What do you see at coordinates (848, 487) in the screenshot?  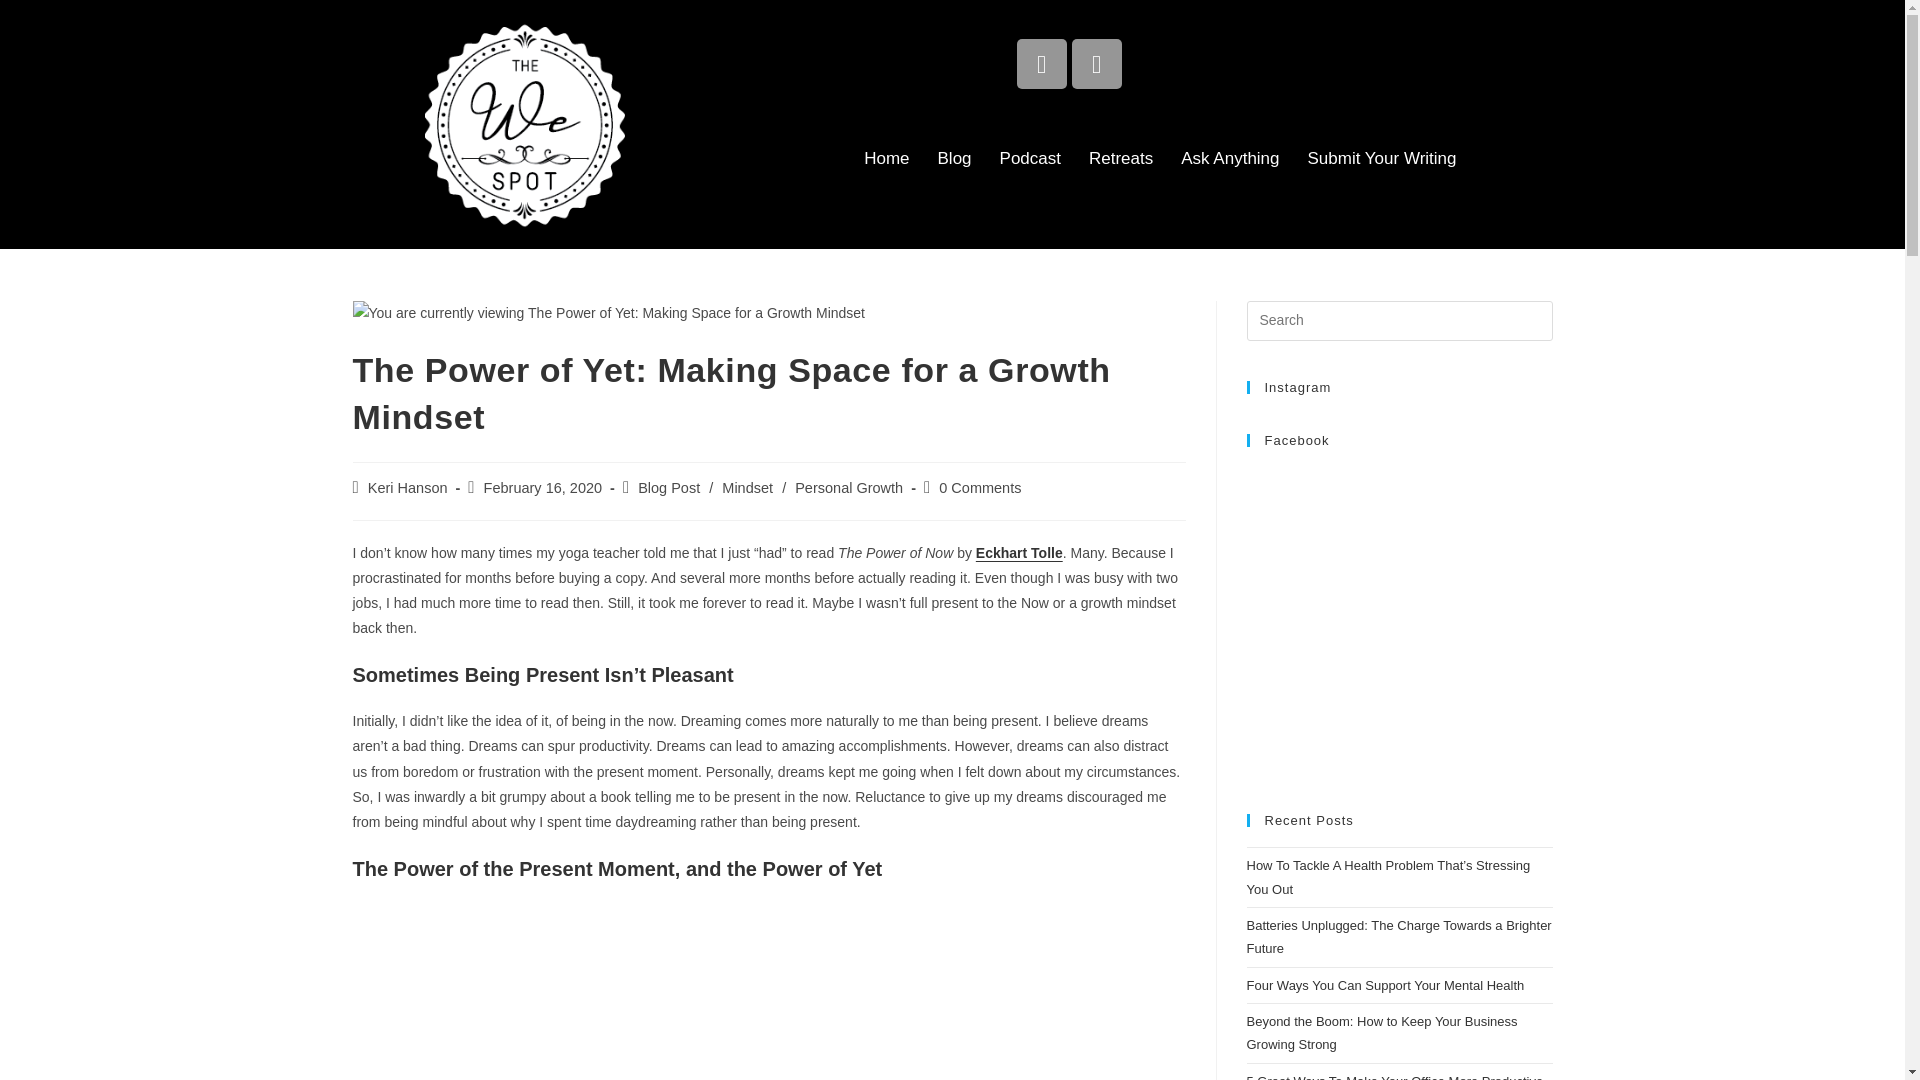 I see `Personal Growth` at bounding box center [848, 487].